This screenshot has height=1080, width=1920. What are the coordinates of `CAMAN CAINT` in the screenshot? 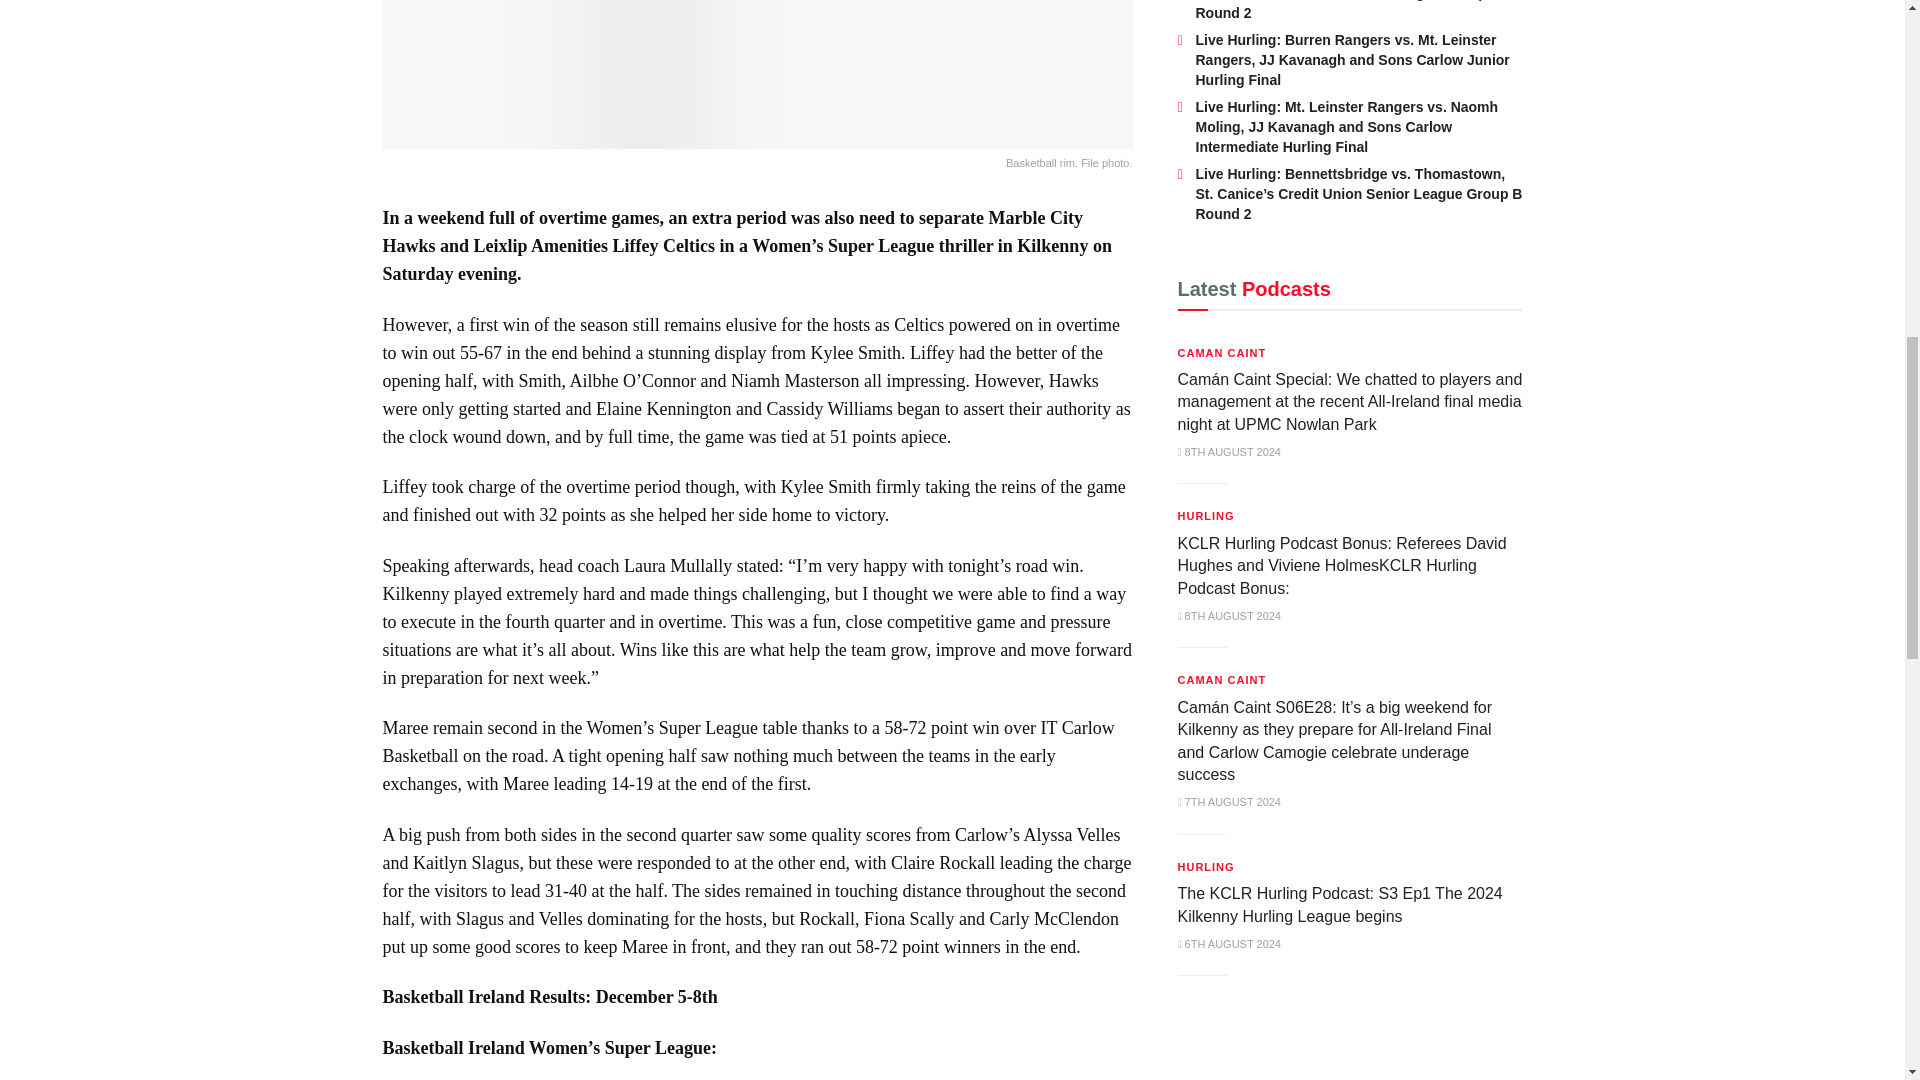 It's located at (1222, 352).